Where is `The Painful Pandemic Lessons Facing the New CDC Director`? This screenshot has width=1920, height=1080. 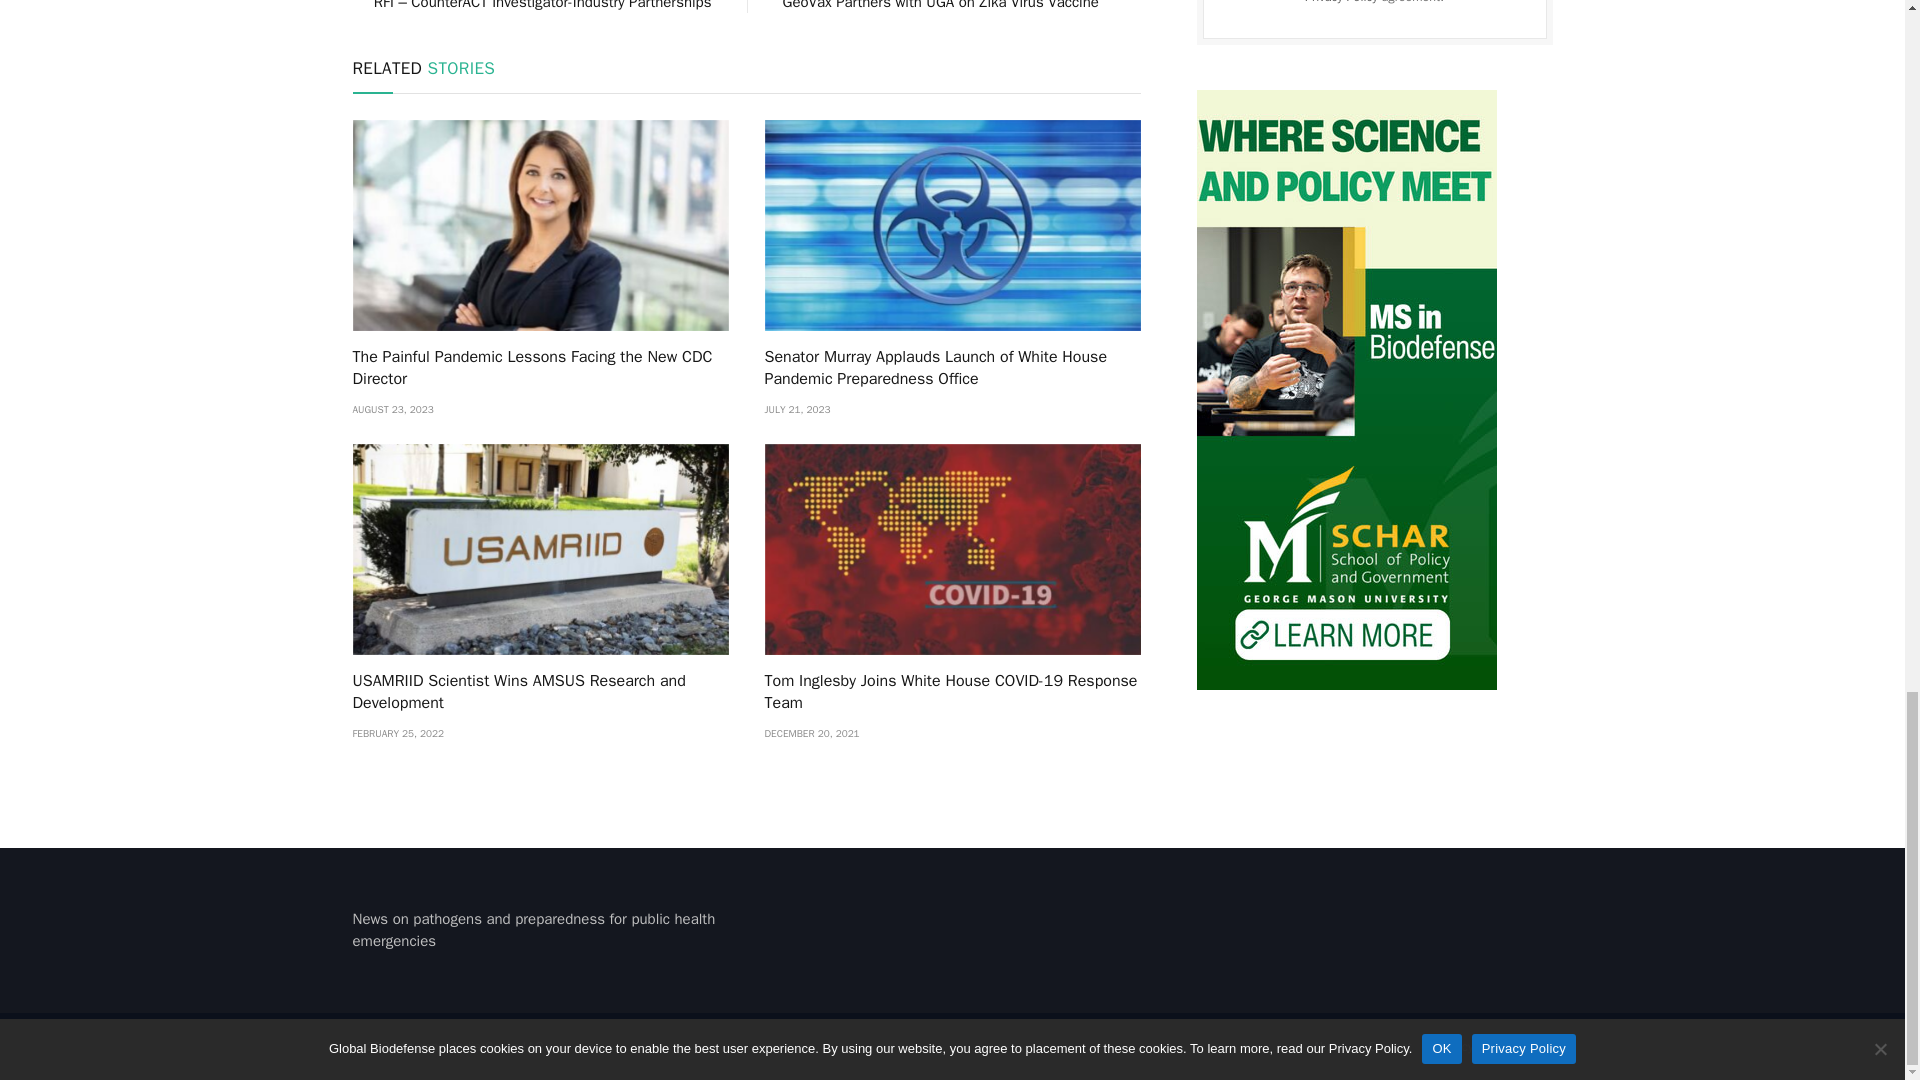
The Painful Pandemic Lessons Facing the New CDC Director is located at coordinates (539, 368).